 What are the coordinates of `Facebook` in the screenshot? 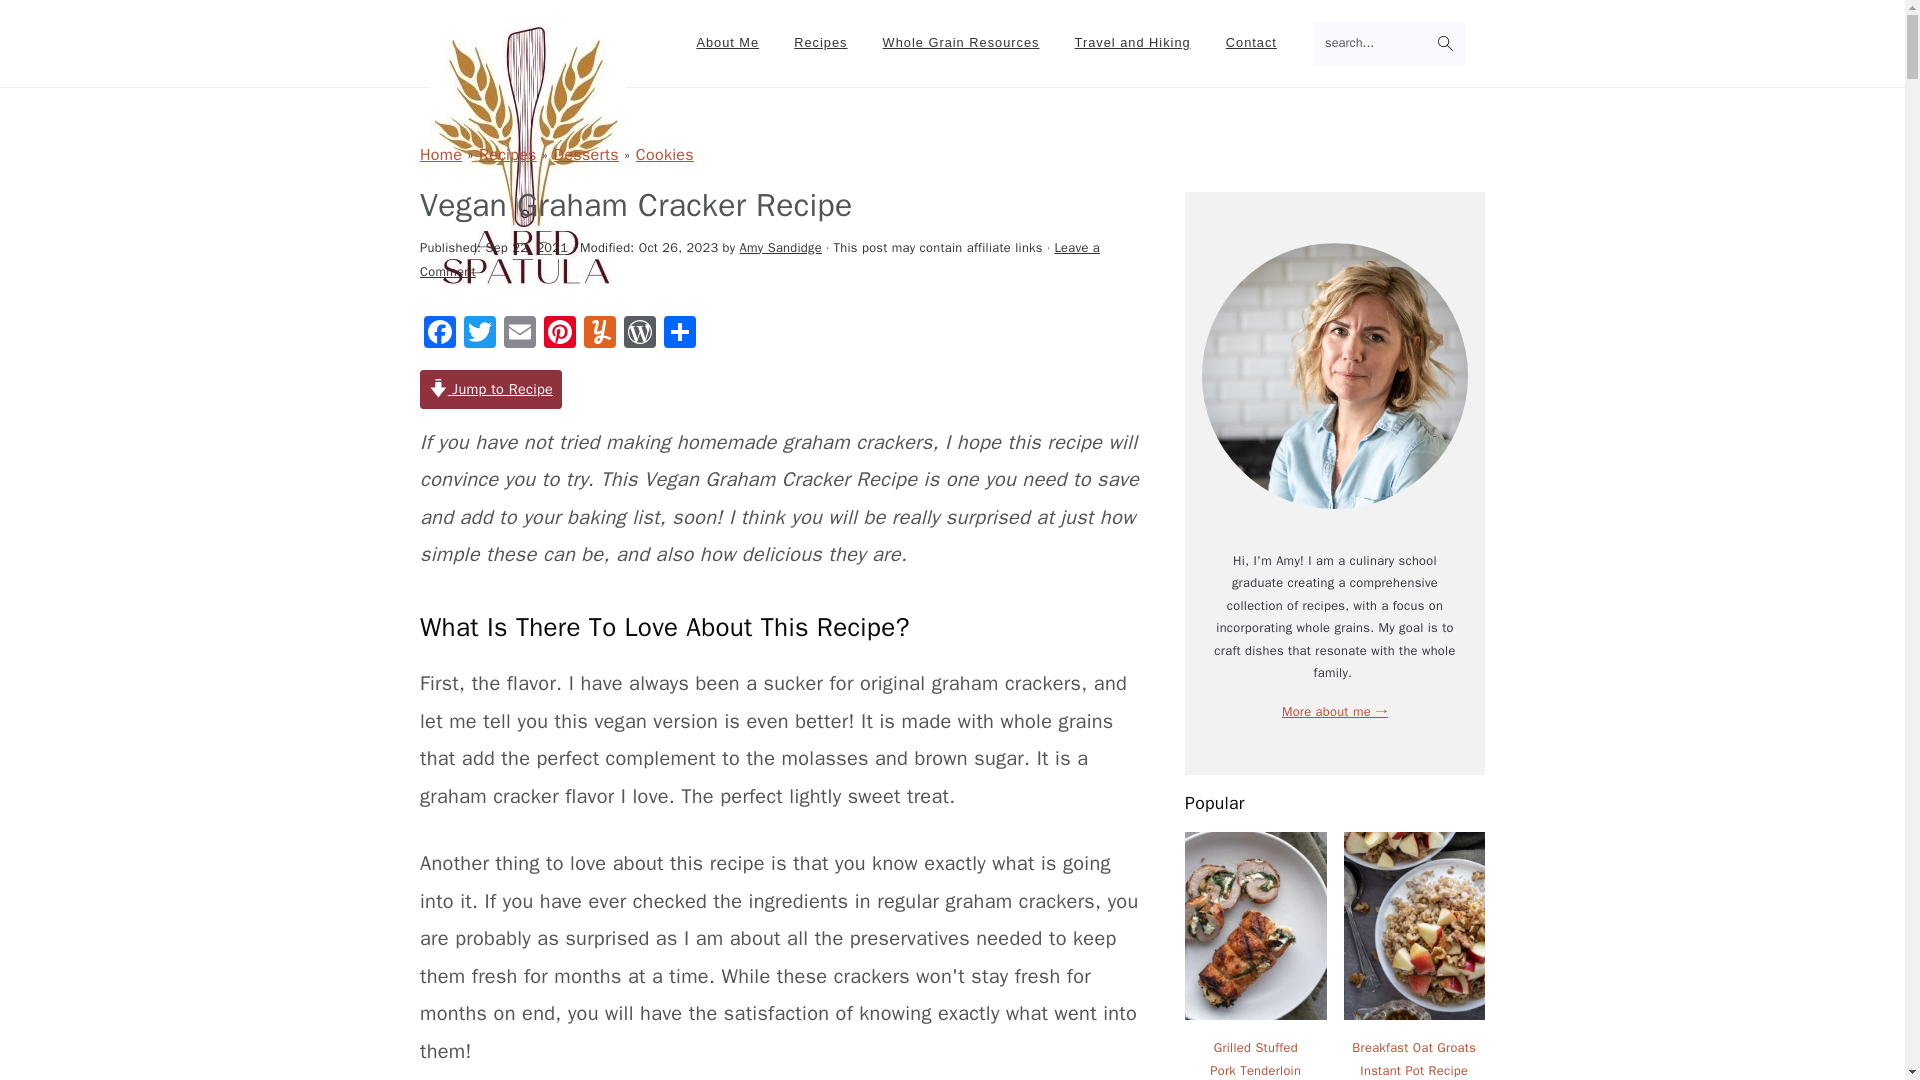 It's located at (440, 335).